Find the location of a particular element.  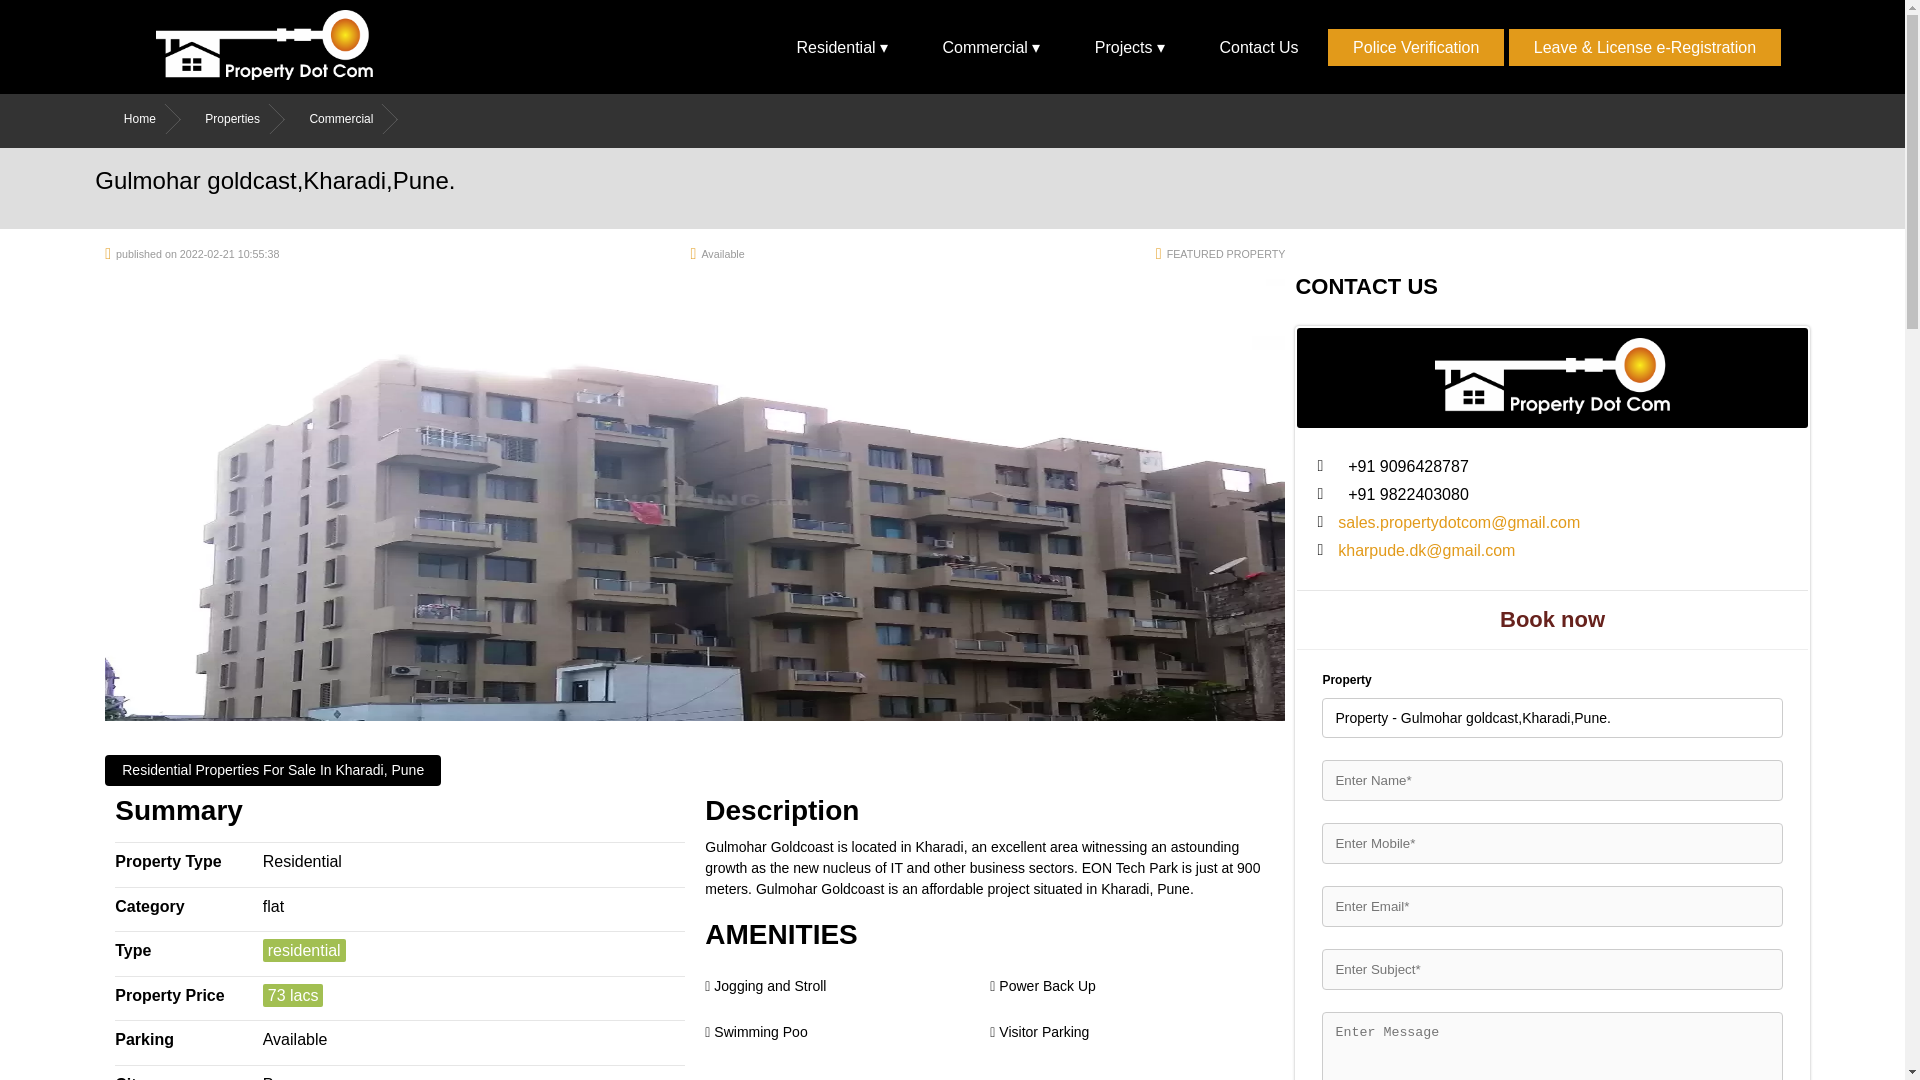

Properties is located at coordinates (244, 118).